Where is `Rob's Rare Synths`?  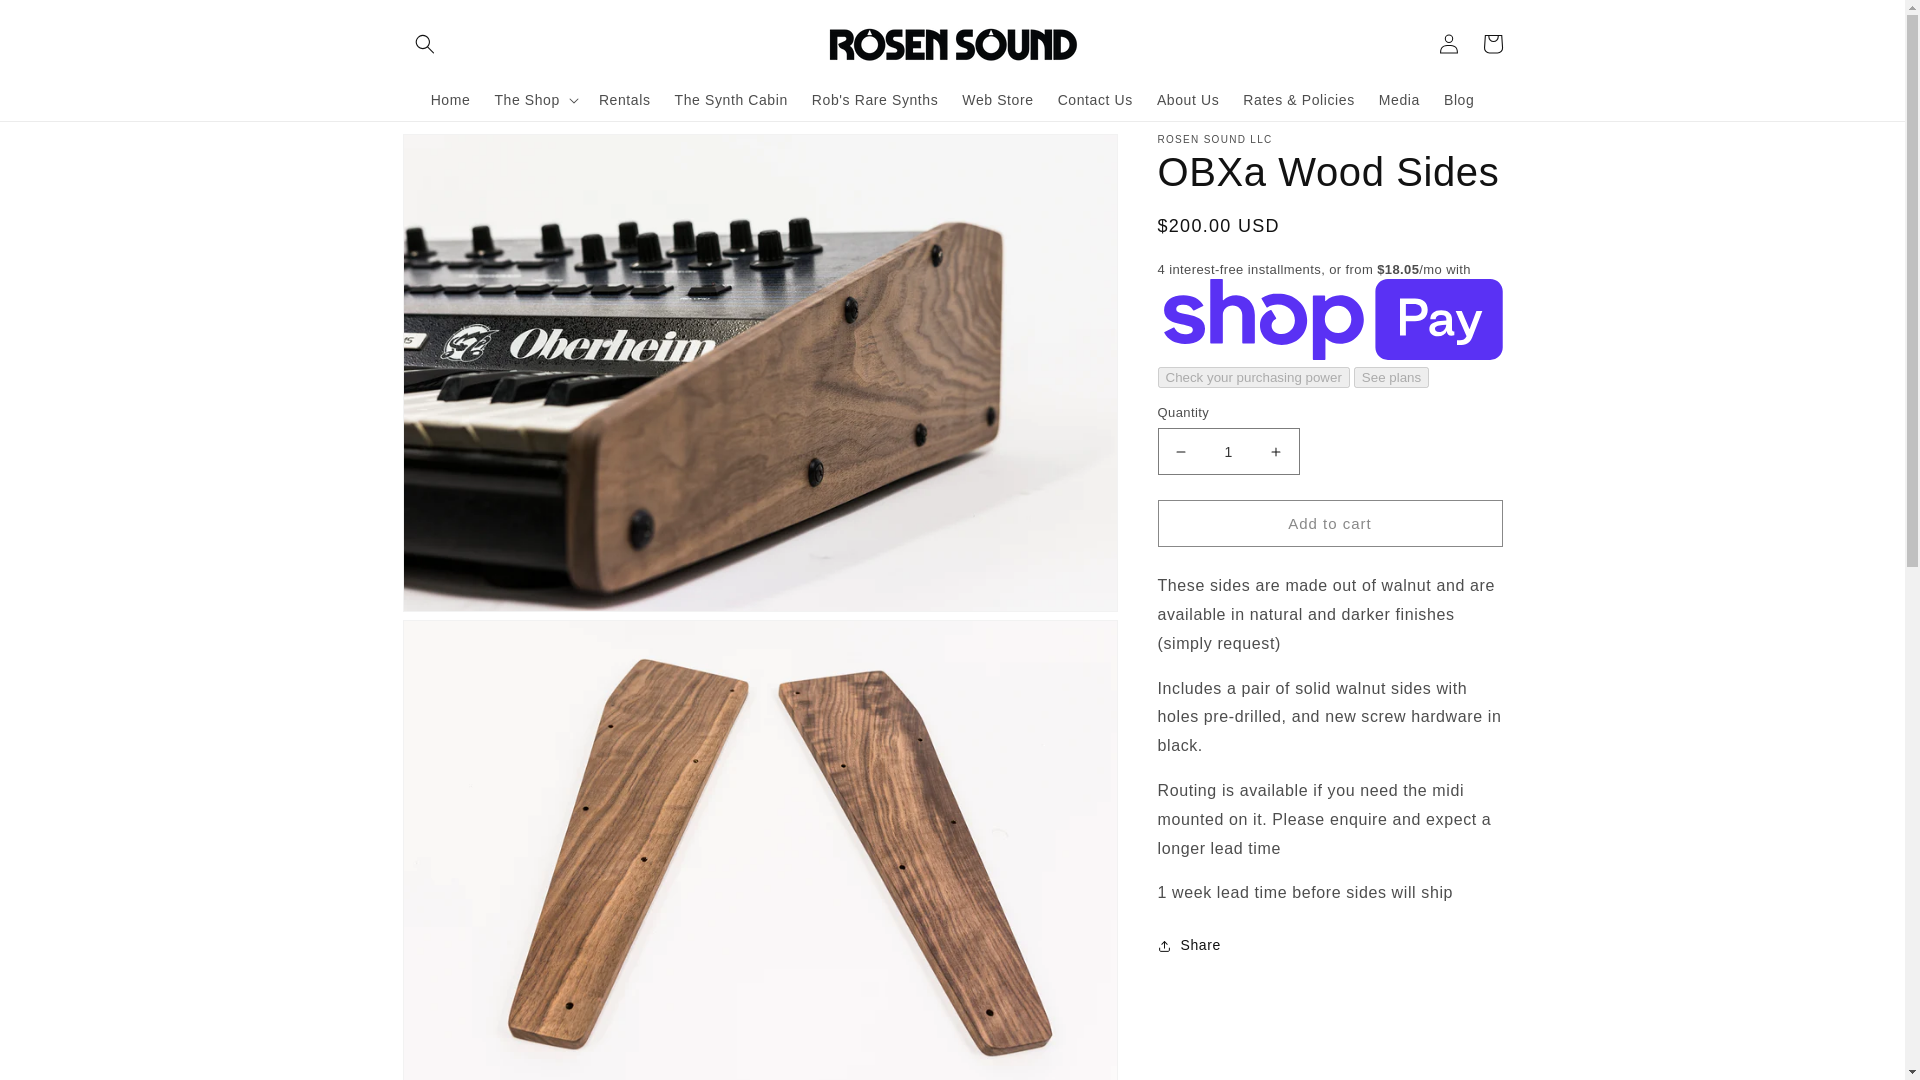
Rob's Rare Synths is located at coordinates (875, 98).